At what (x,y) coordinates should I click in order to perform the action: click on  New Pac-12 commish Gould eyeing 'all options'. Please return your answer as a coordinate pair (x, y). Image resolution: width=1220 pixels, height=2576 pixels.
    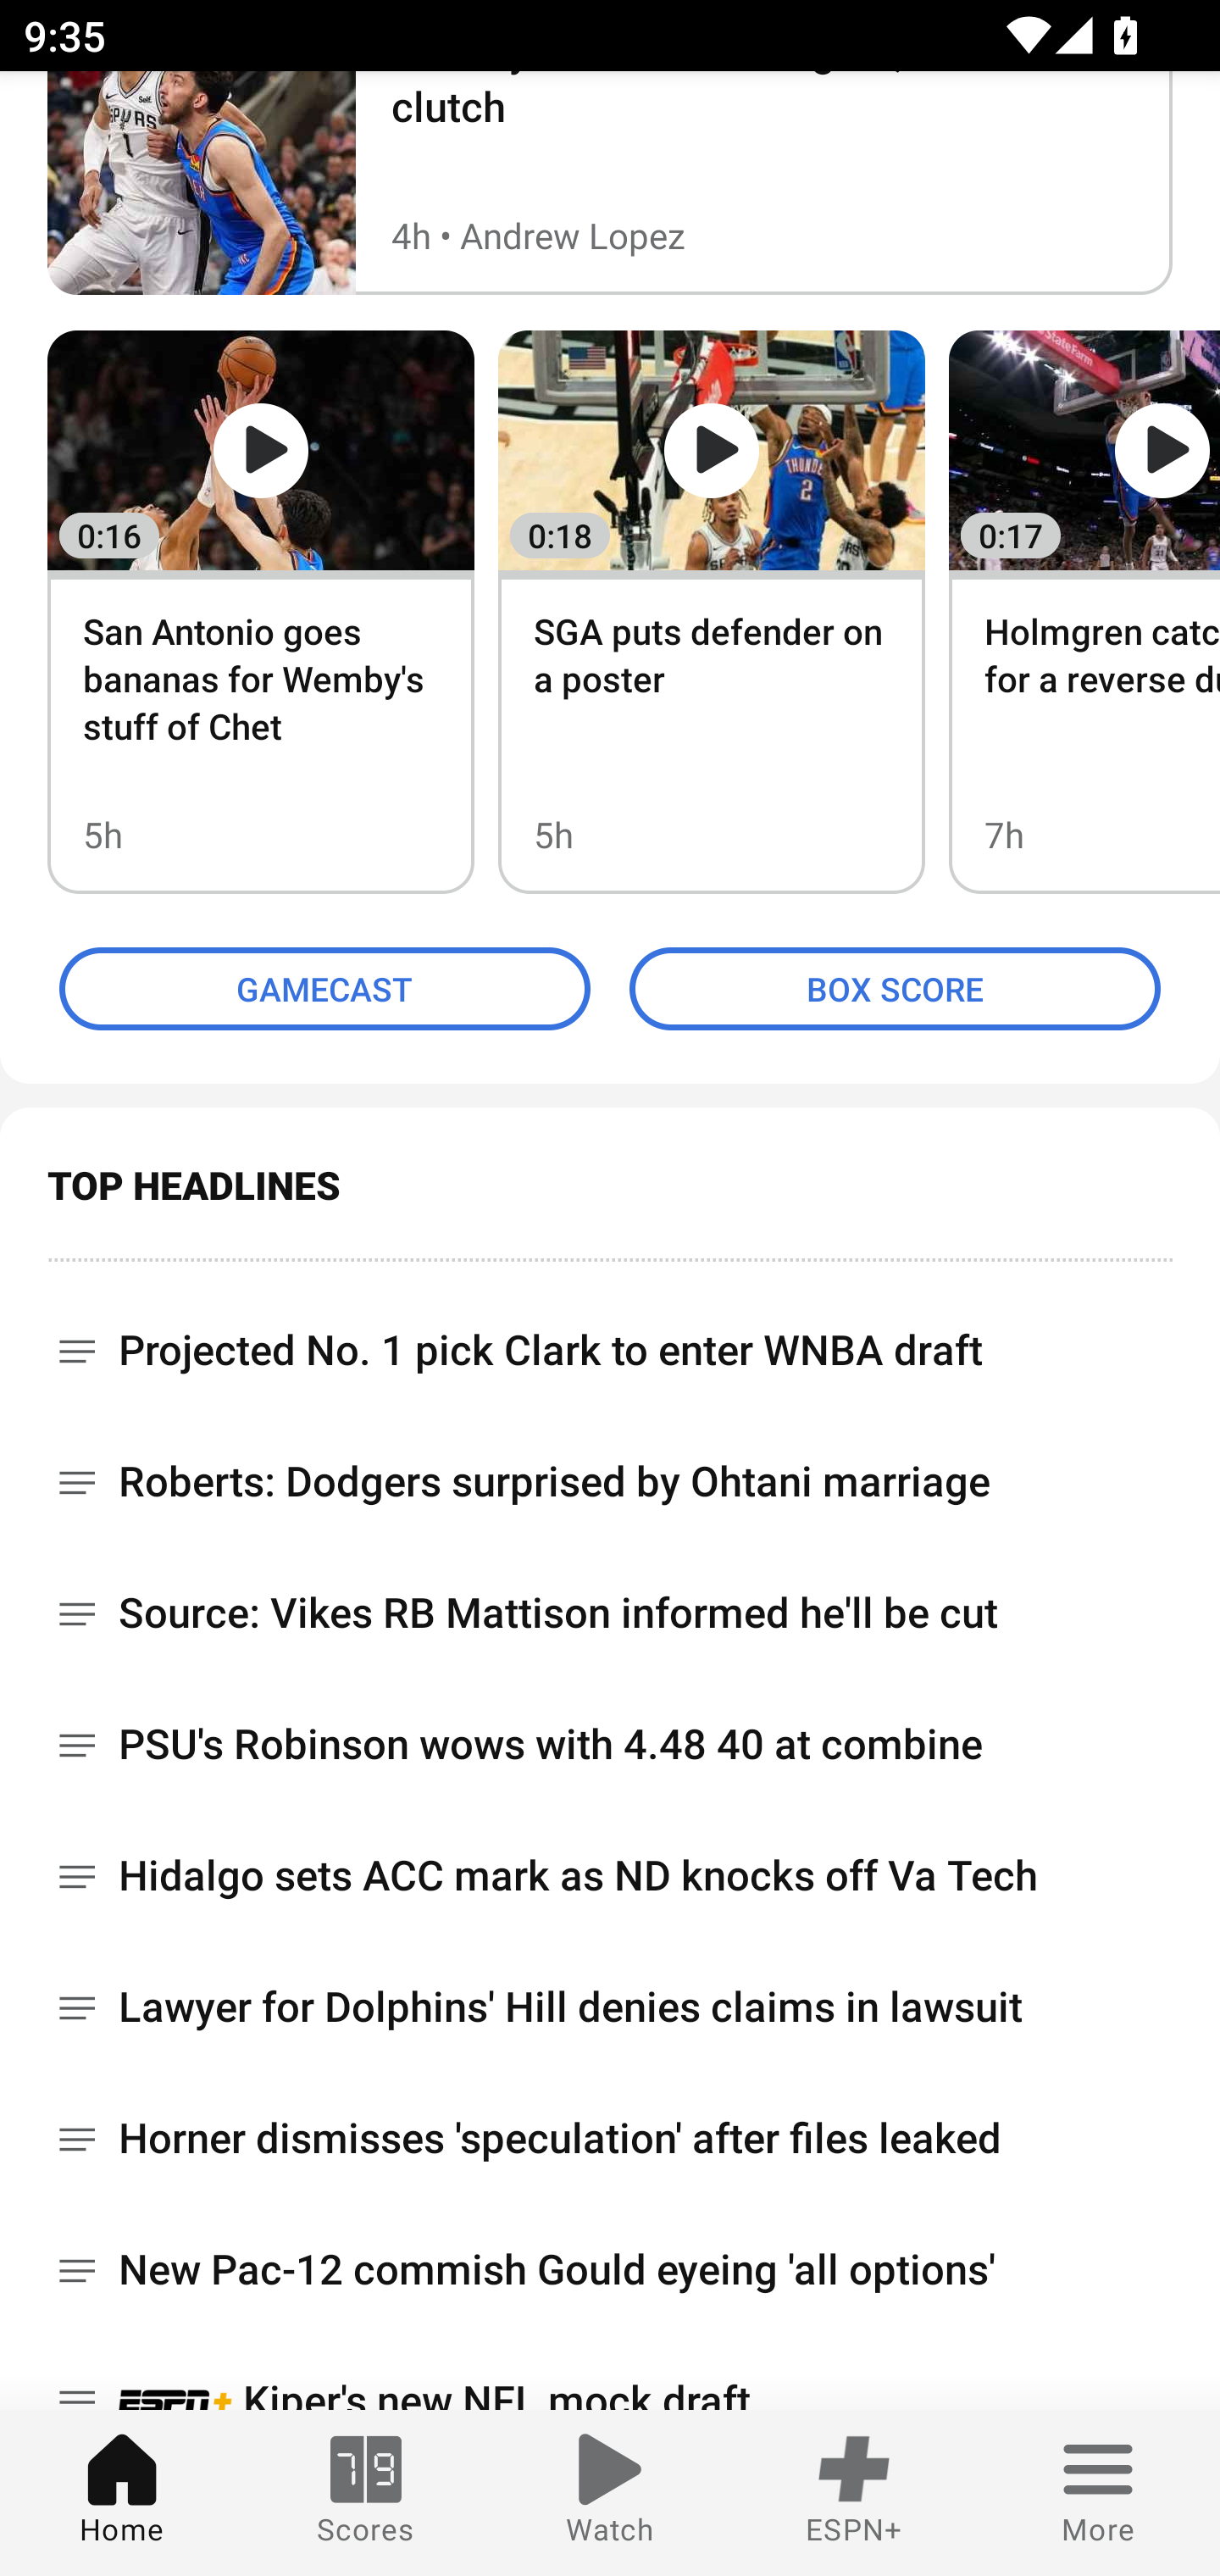
    Looking at the image, I should click on (610, 2271).